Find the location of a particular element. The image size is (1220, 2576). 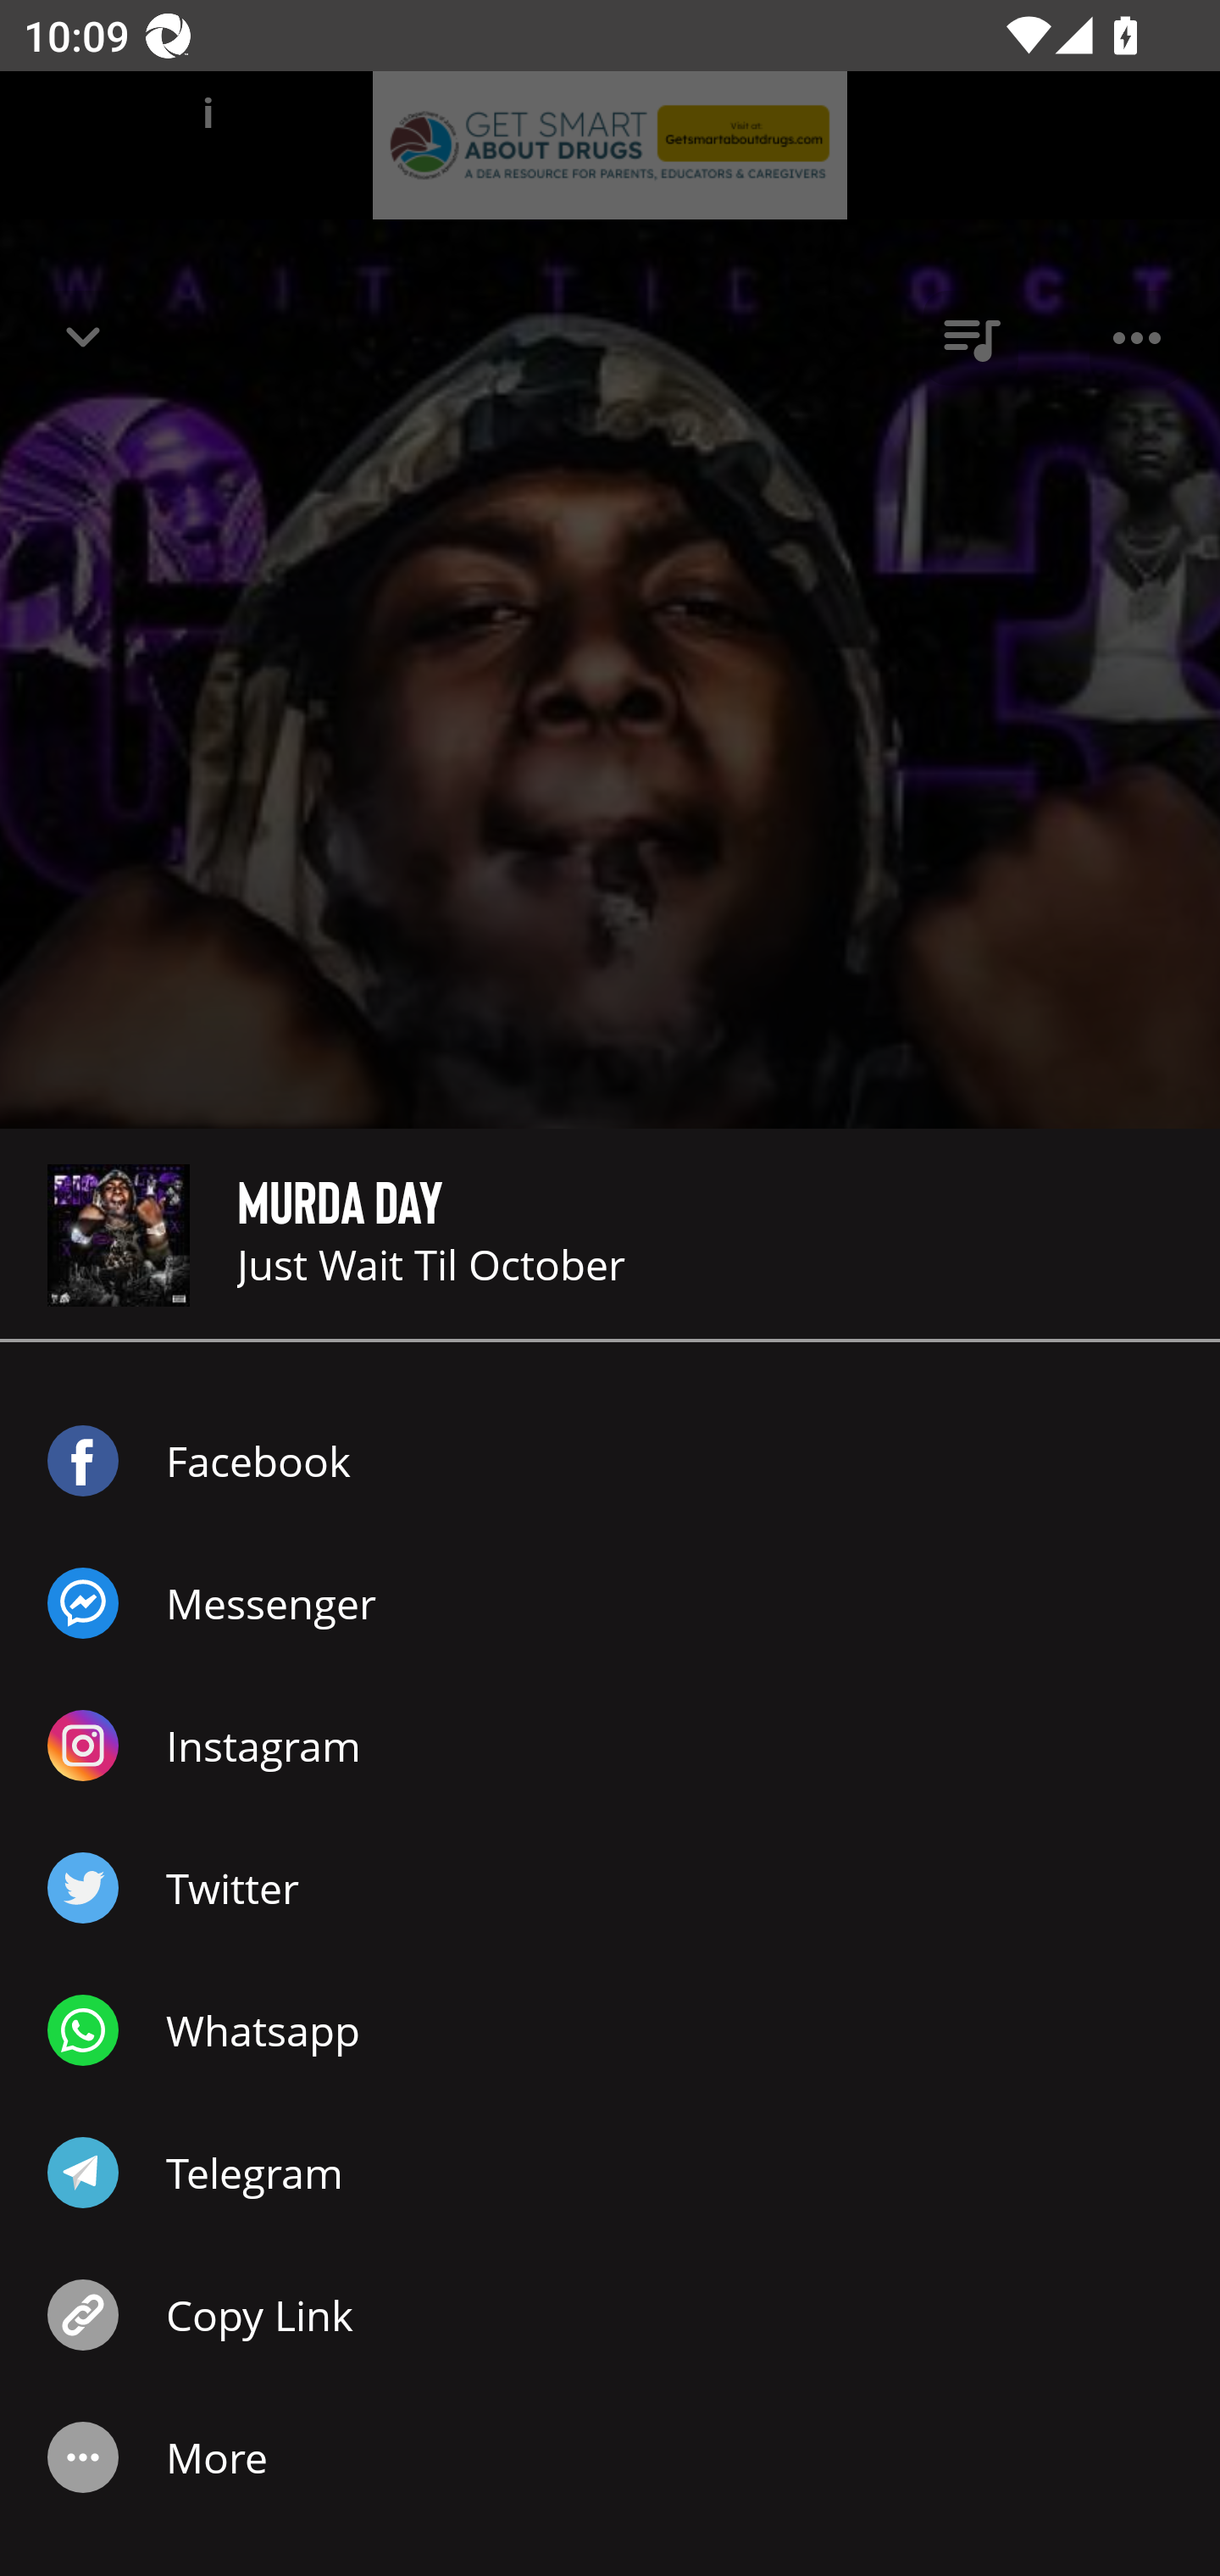

Copy Link is located at coordinates (610, 2314).